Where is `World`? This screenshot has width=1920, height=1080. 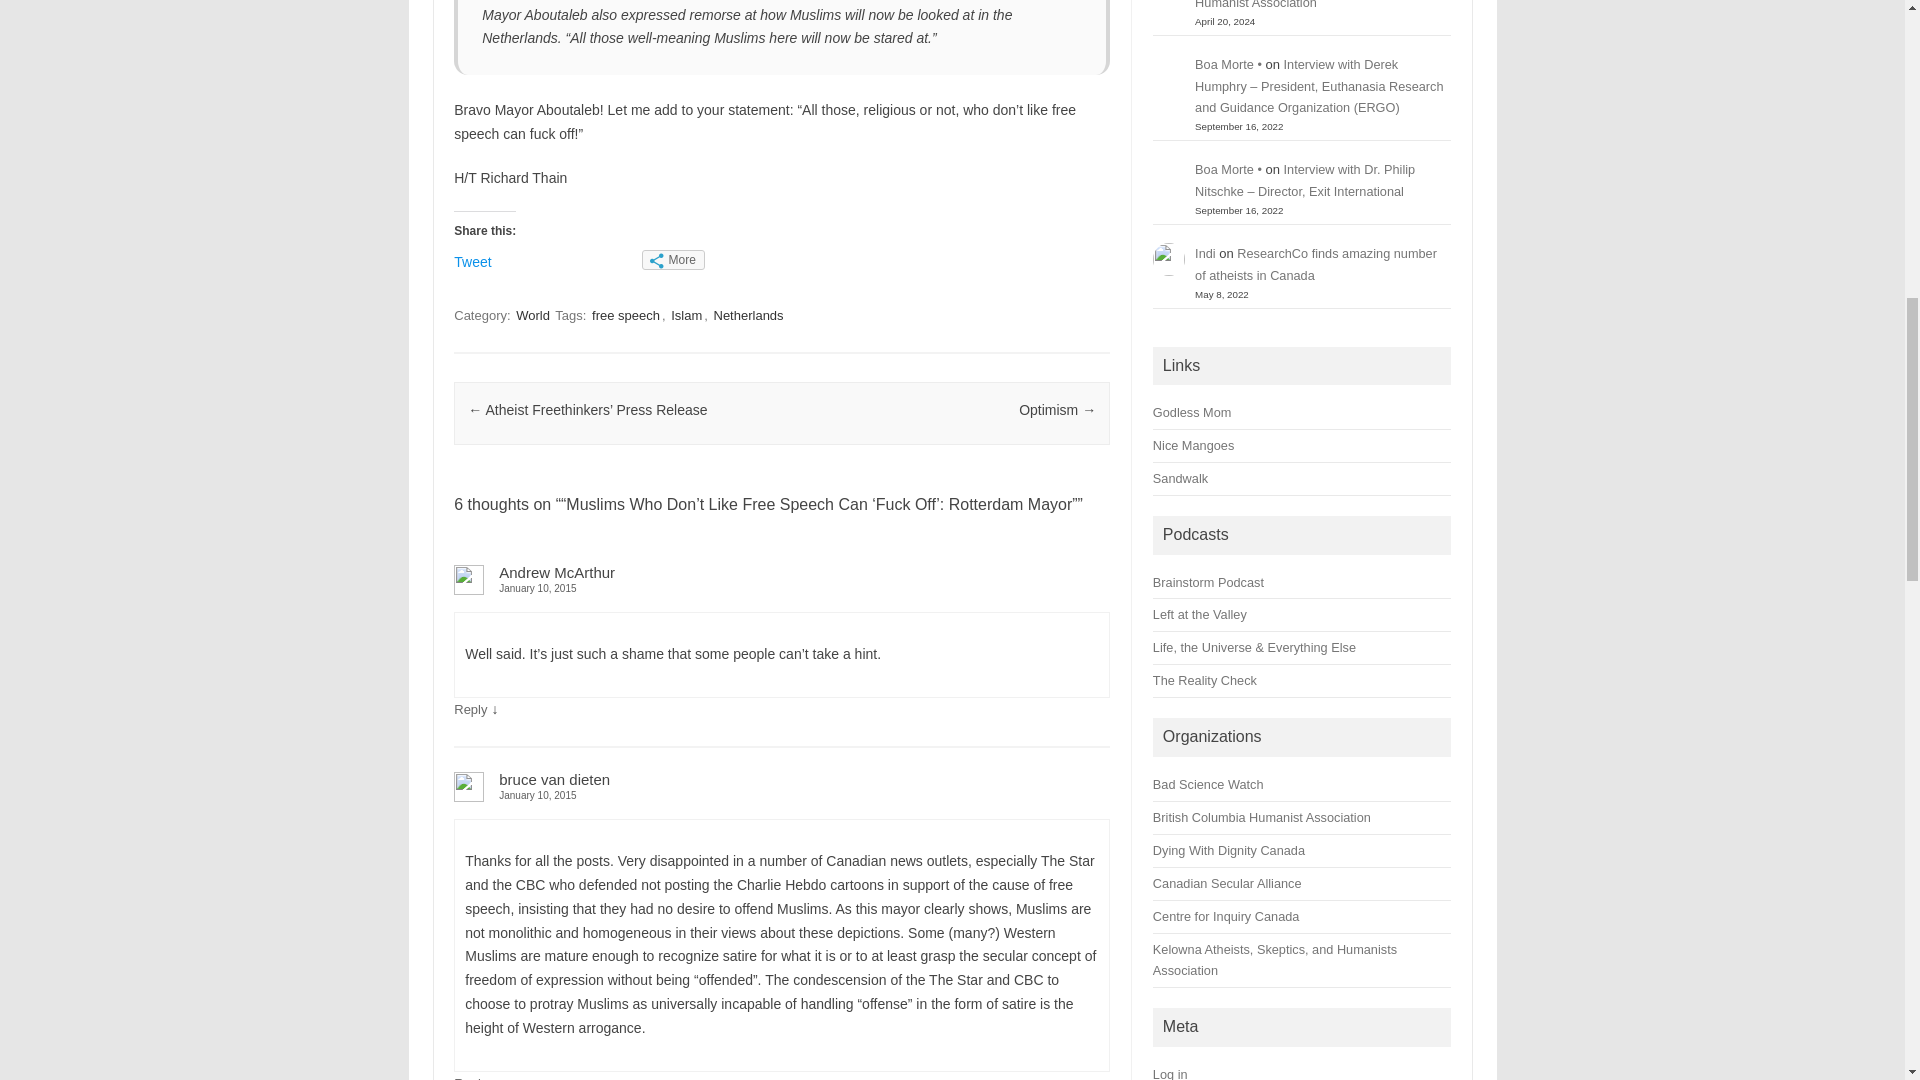
World is located at coordinates (533, 315).